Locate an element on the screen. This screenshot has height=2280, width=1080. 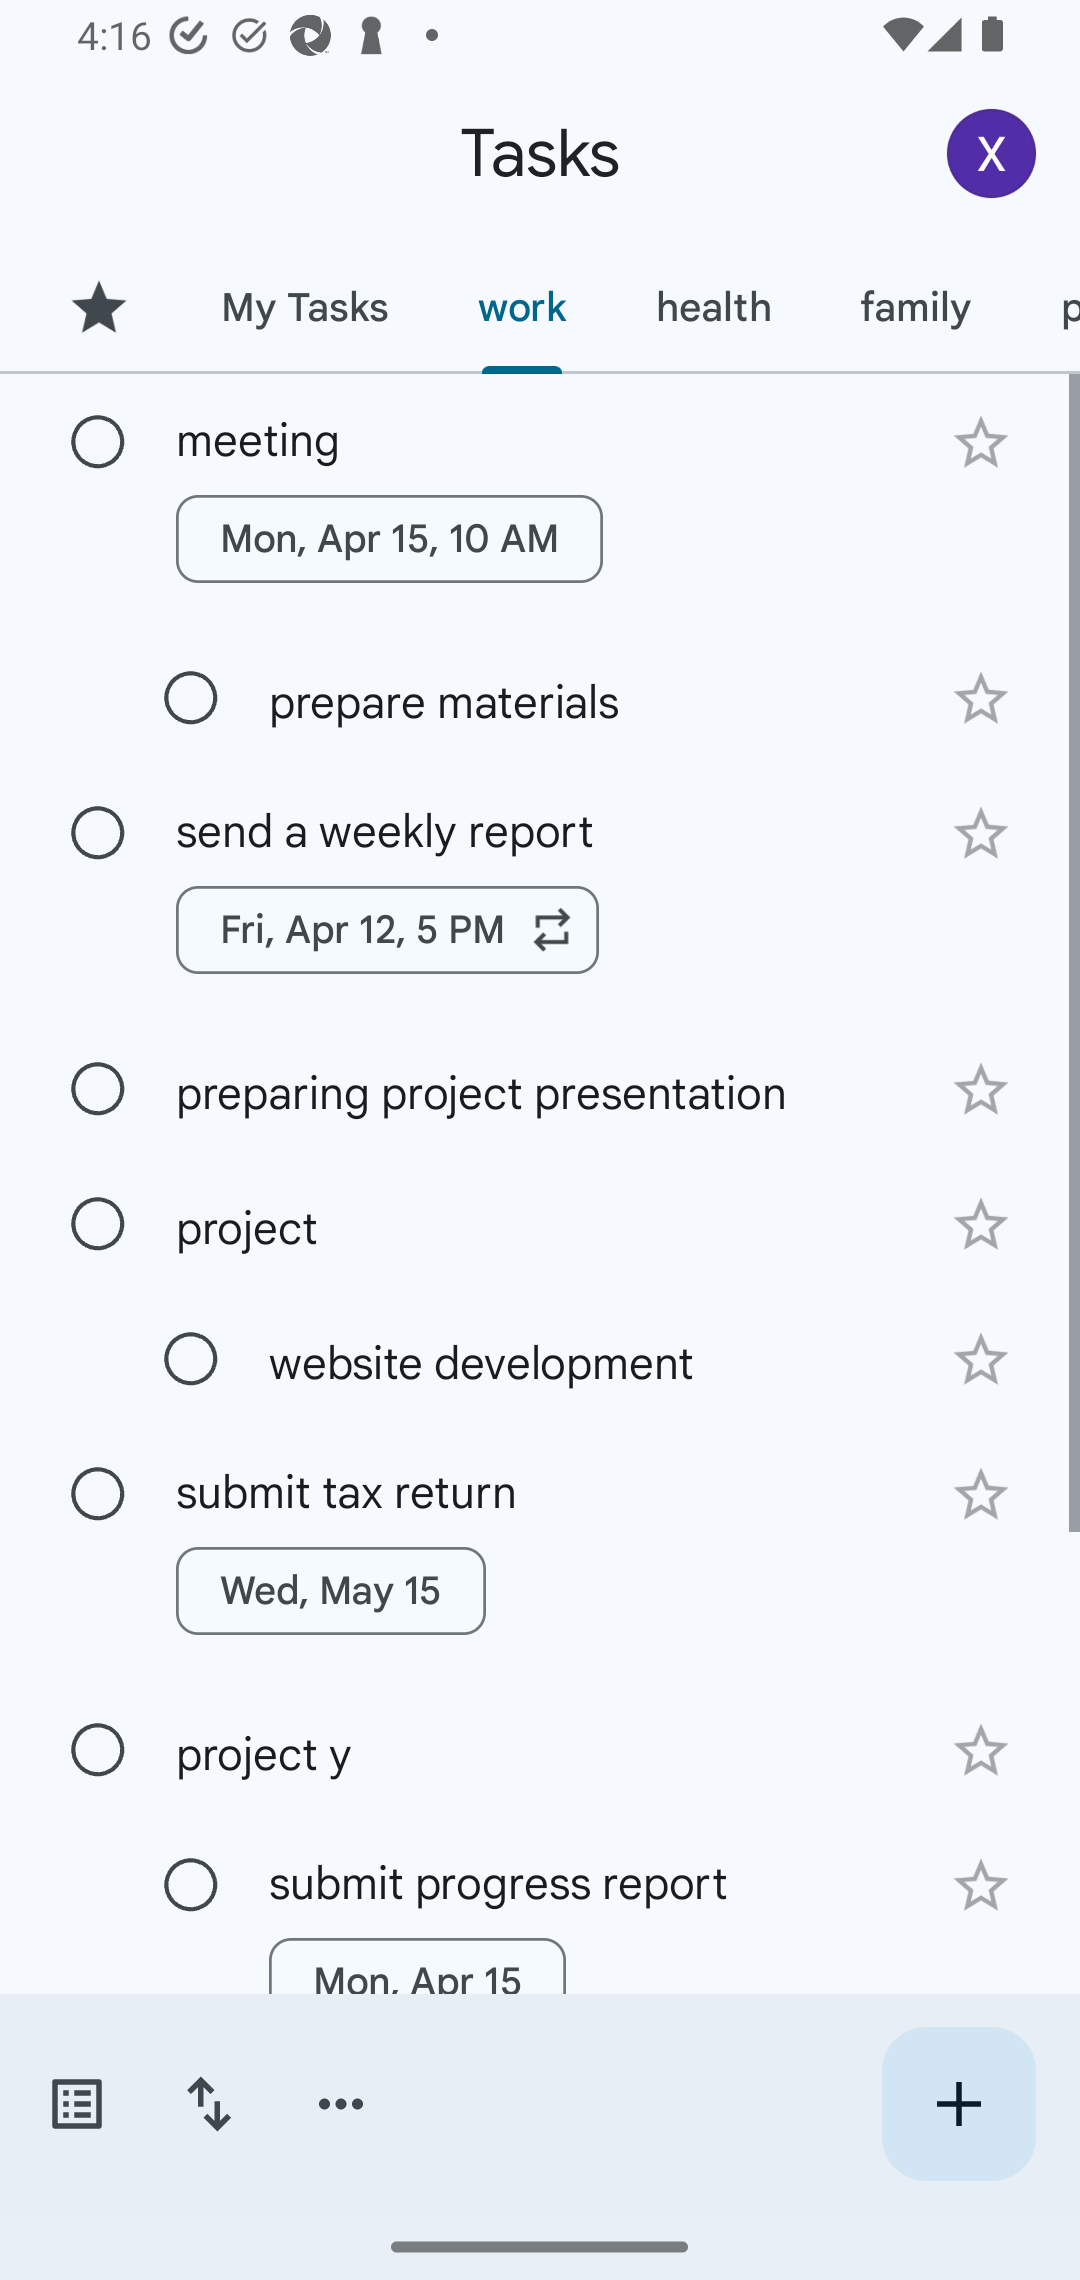
Add star is located at coordinates (980, 1750).